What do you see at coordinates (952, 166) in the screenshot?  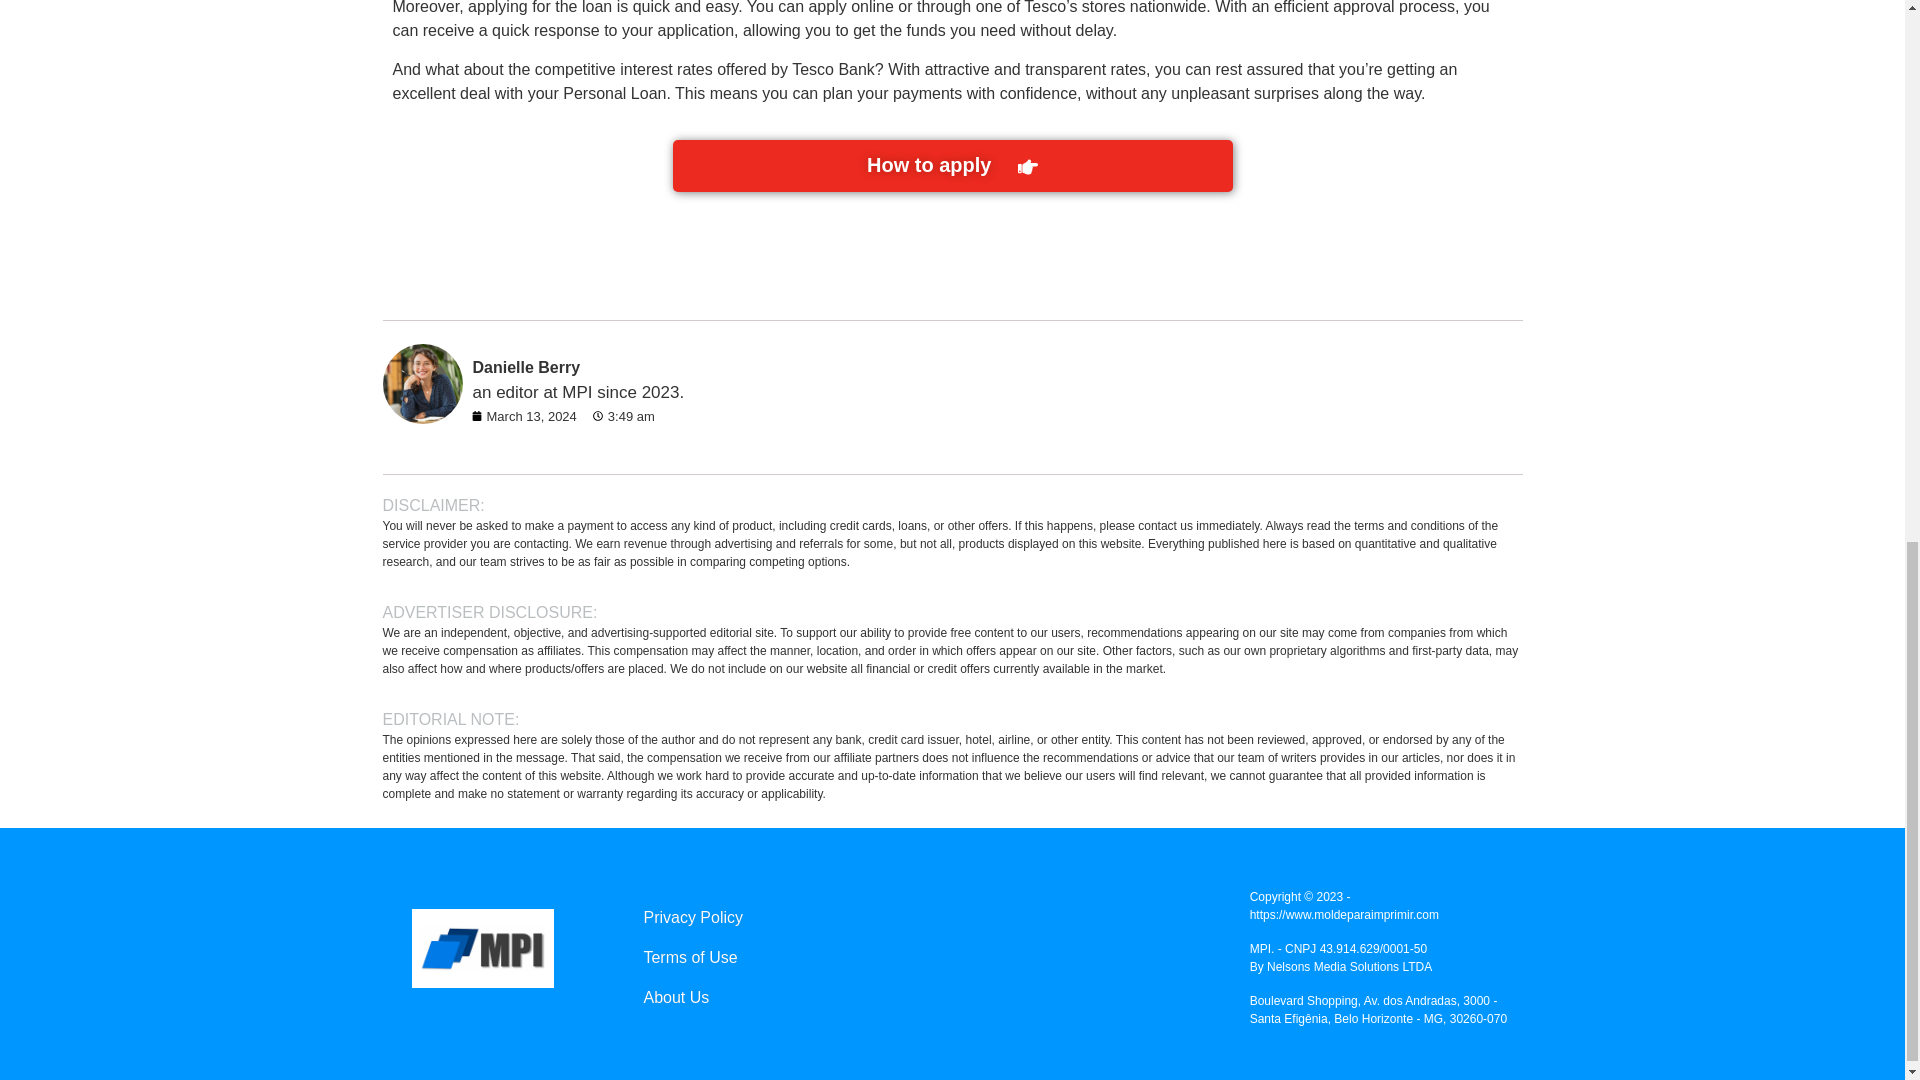 I see `How to apply` at bounding box center [952, 166].